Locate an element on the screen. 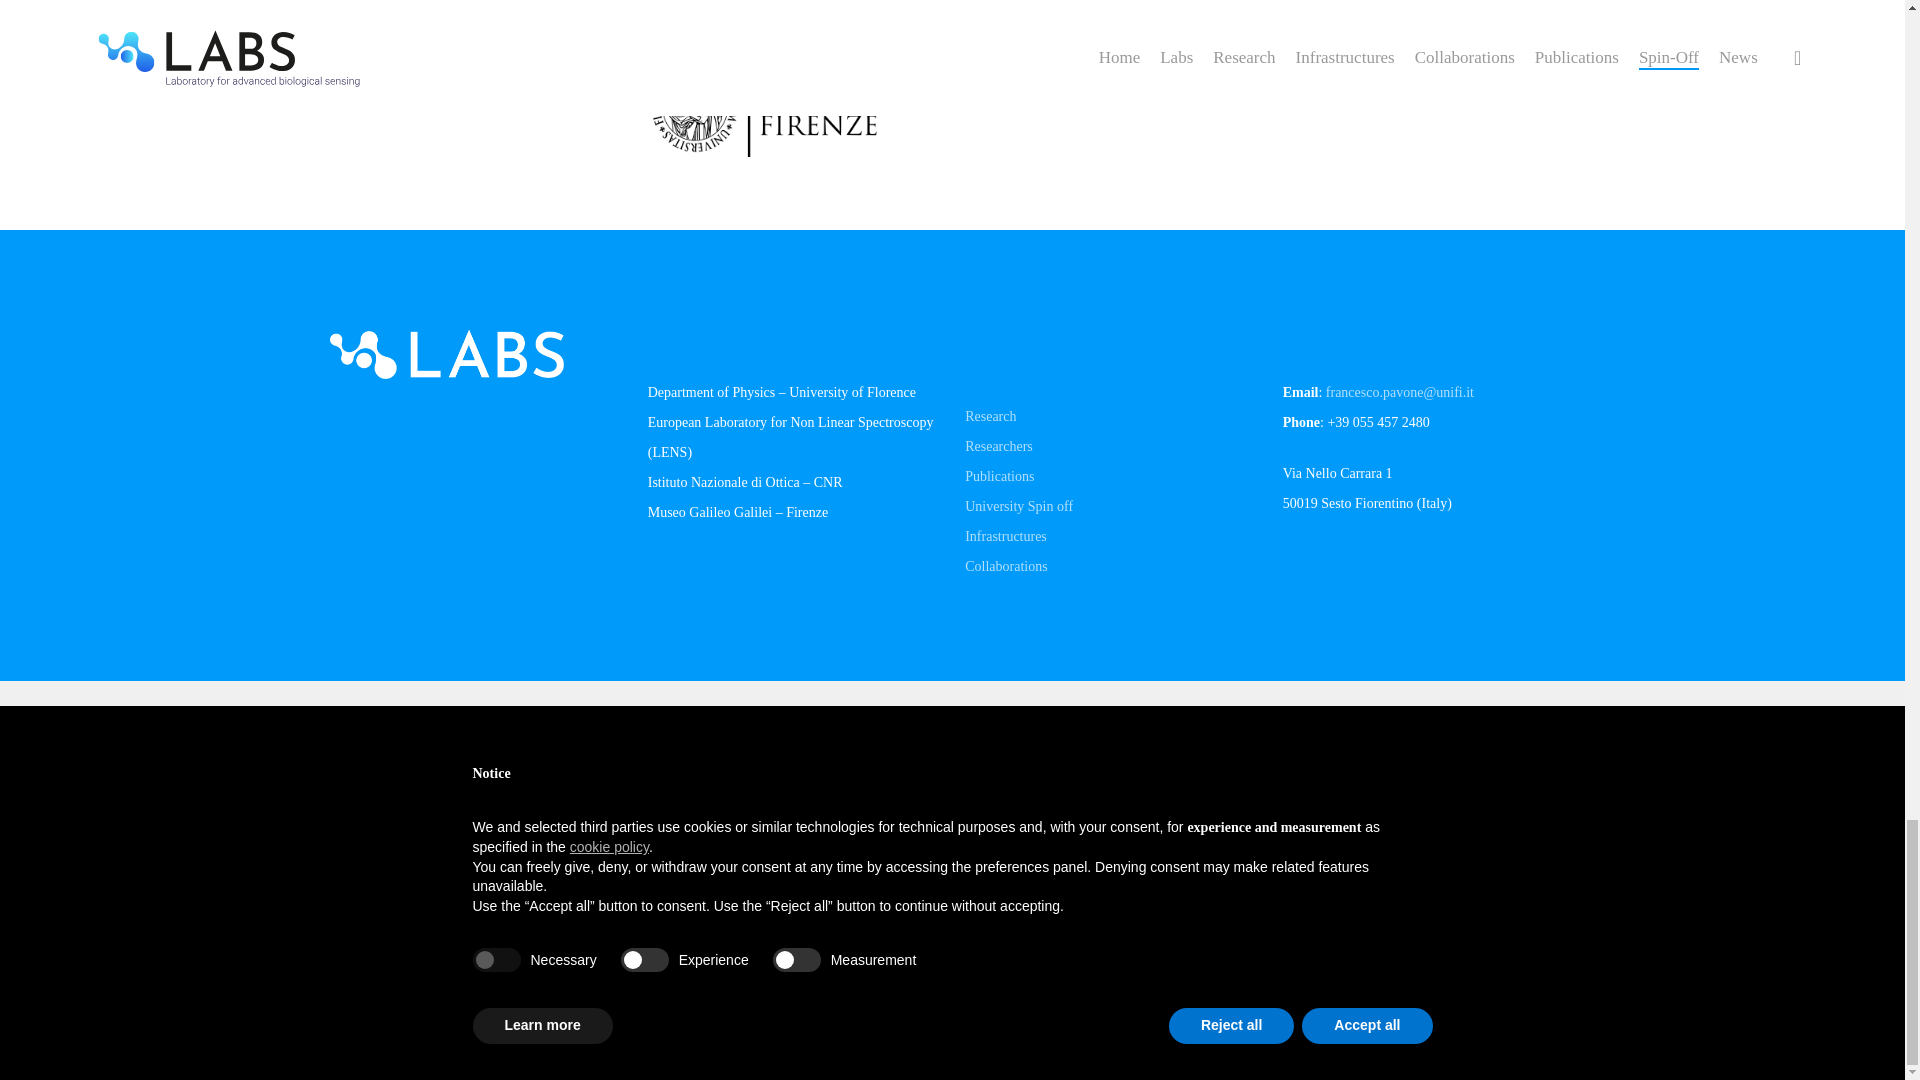 The height and width of the screenshot is (1080, 1920). Deep Blue is located at coordinates (1170, 1022).